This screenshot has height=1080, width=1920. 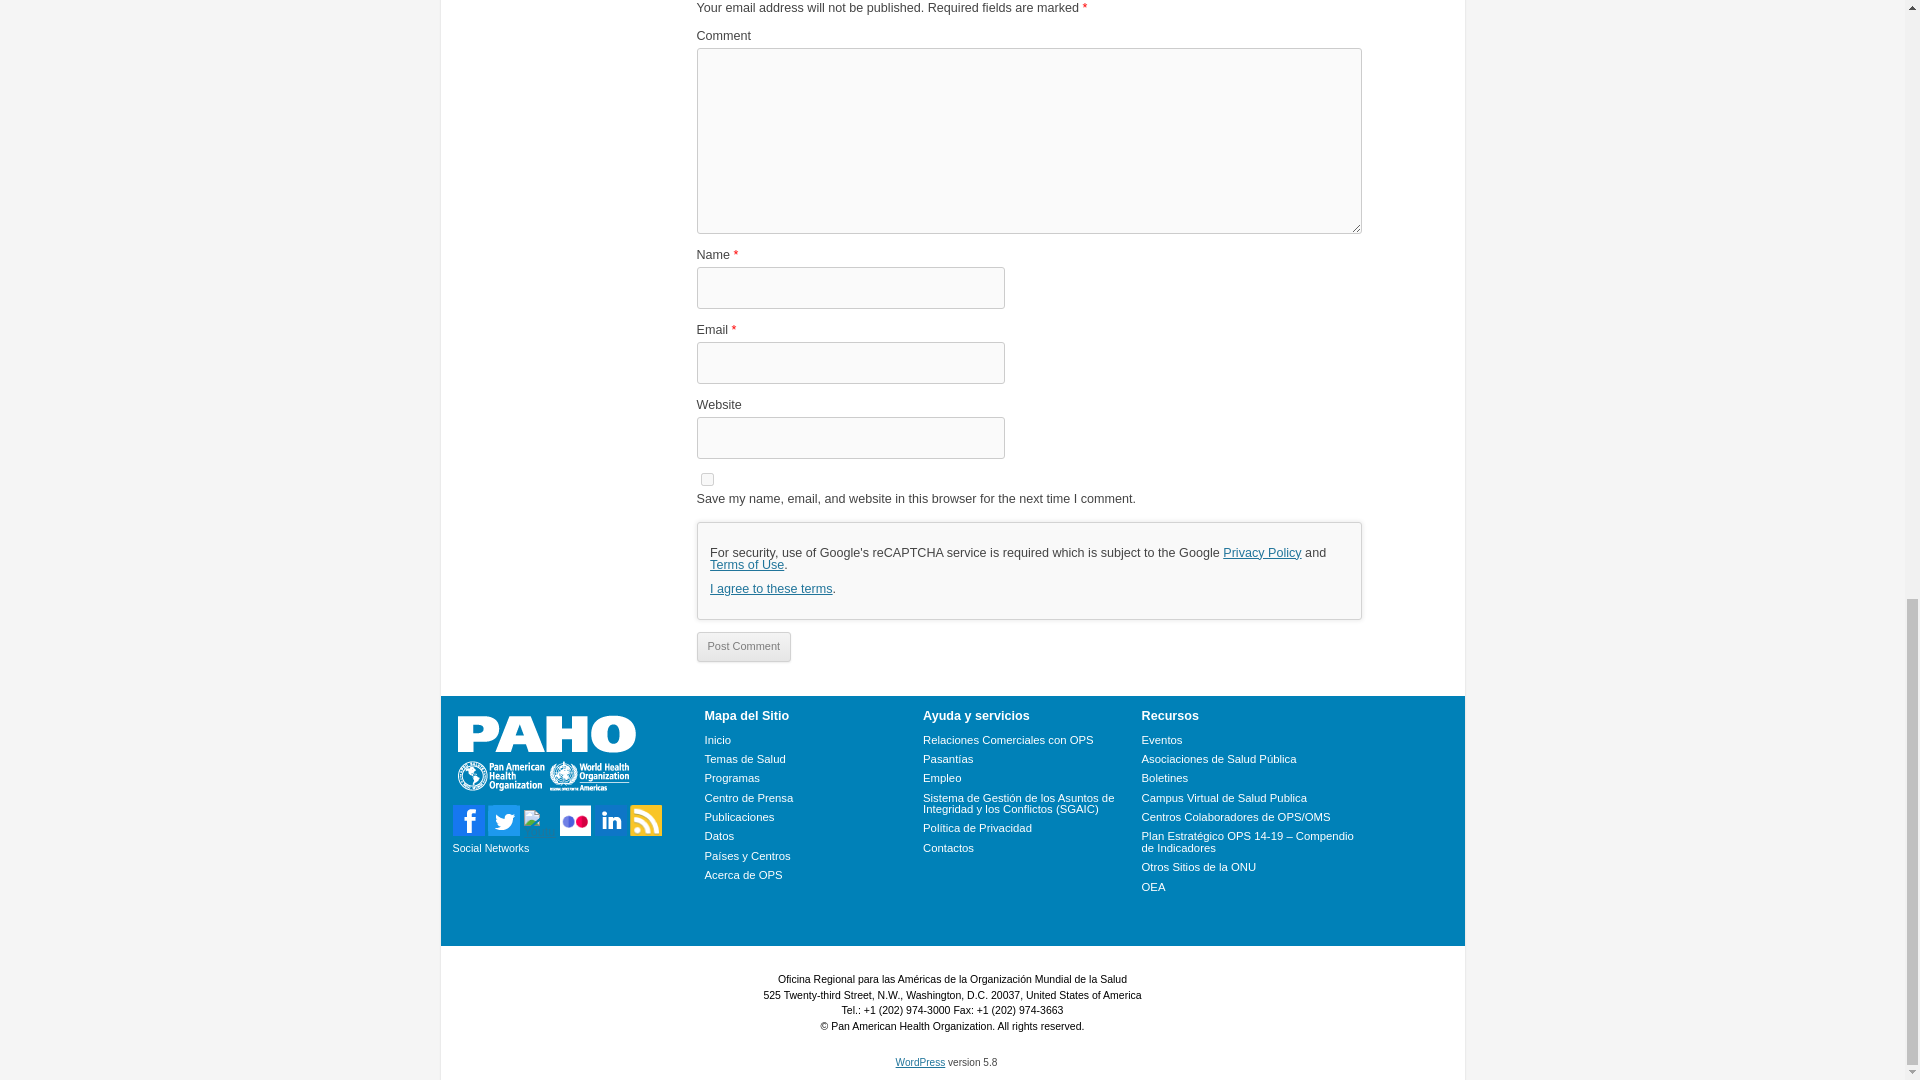 I want to click on WordPress.org, so click(x=921, y=1062).